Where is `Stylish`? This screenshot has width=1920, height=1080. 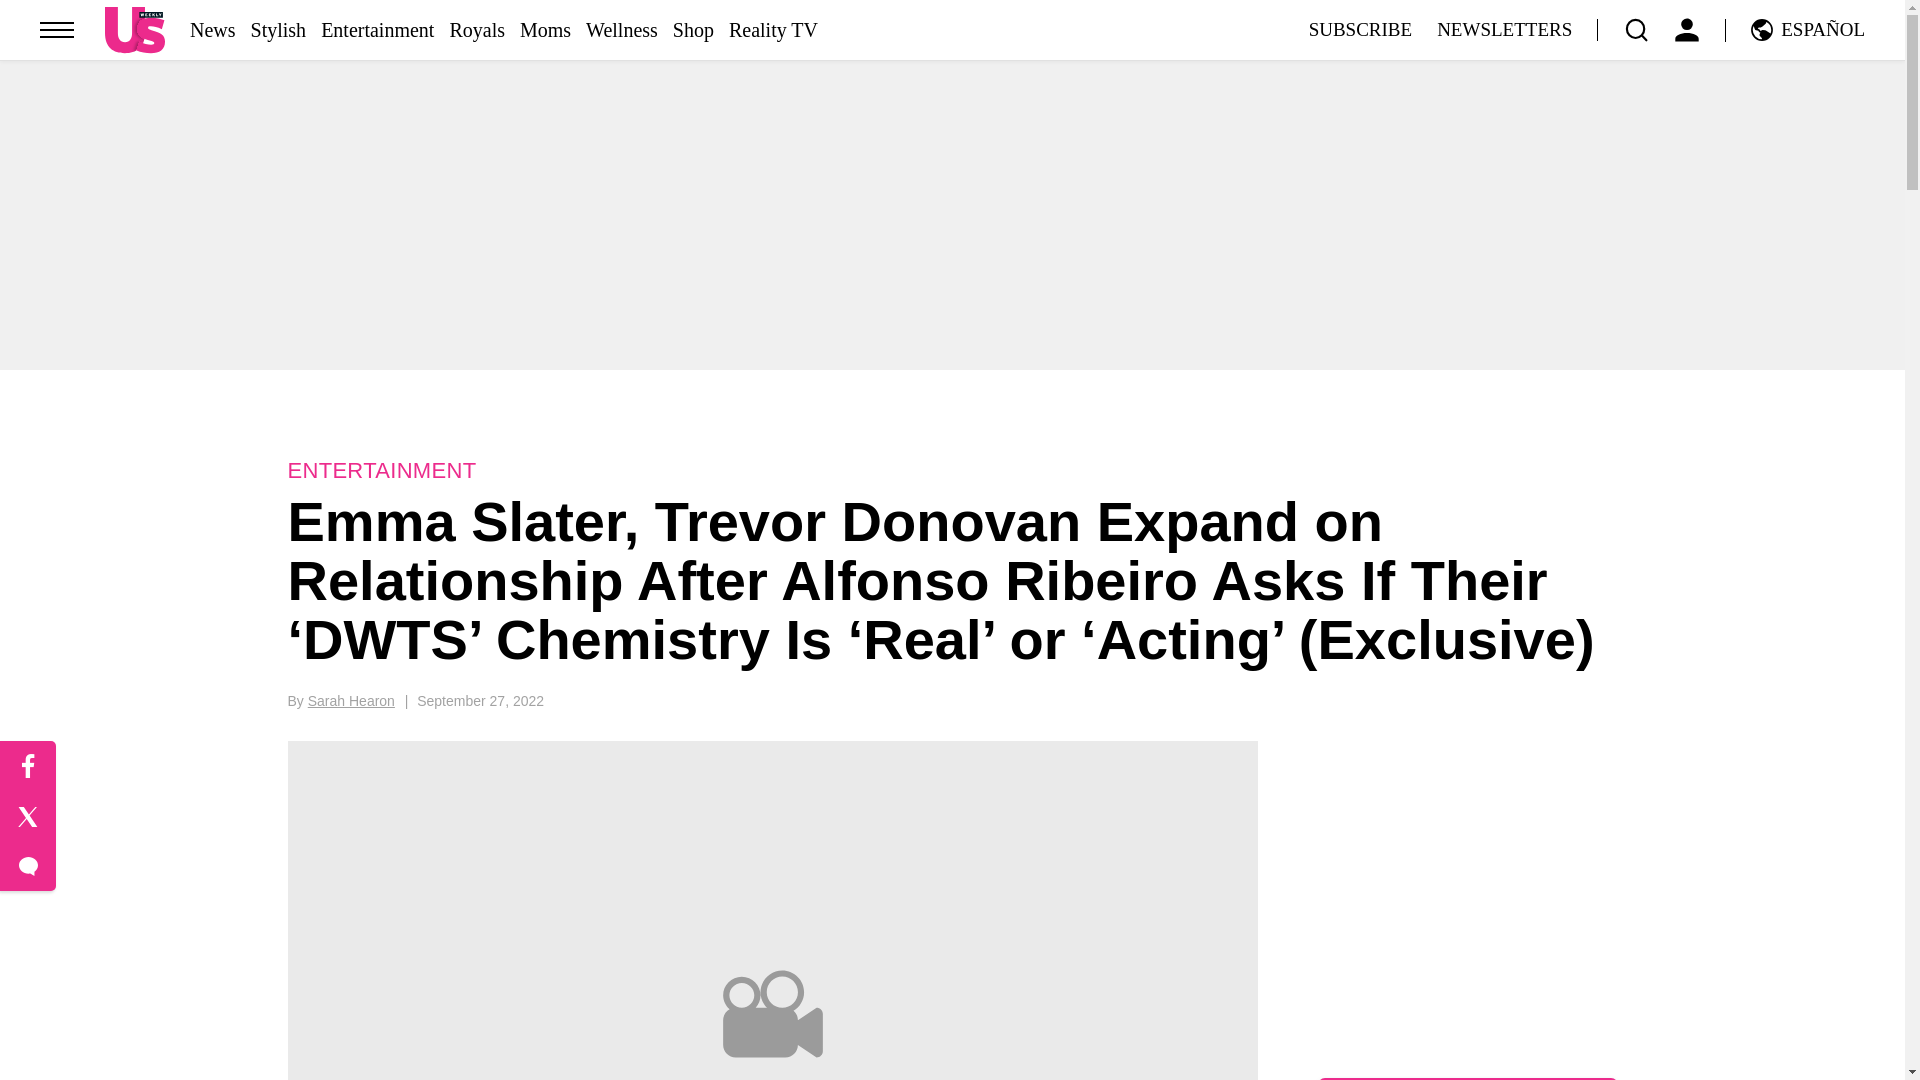
Stylish is located at coordinates (279, 30).